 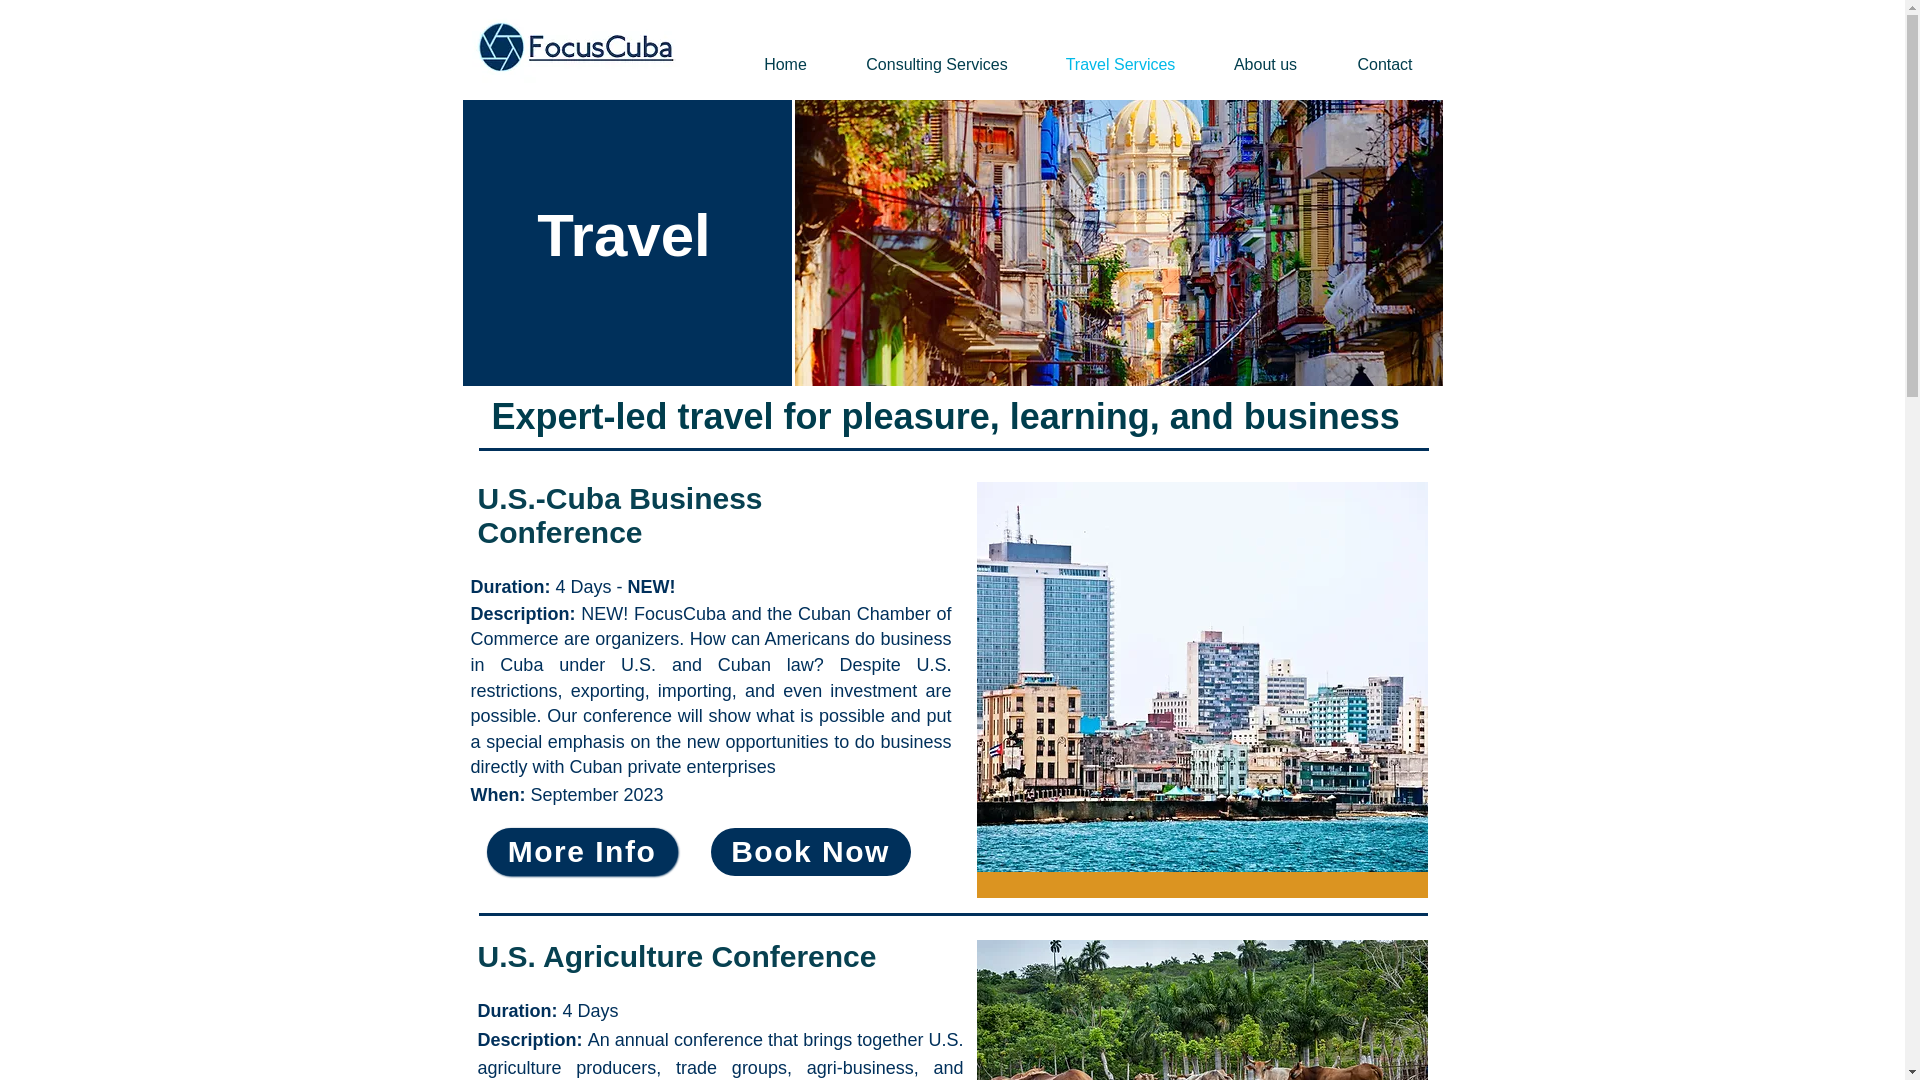 I want to click on Book Now, so click(x=810, y=852).